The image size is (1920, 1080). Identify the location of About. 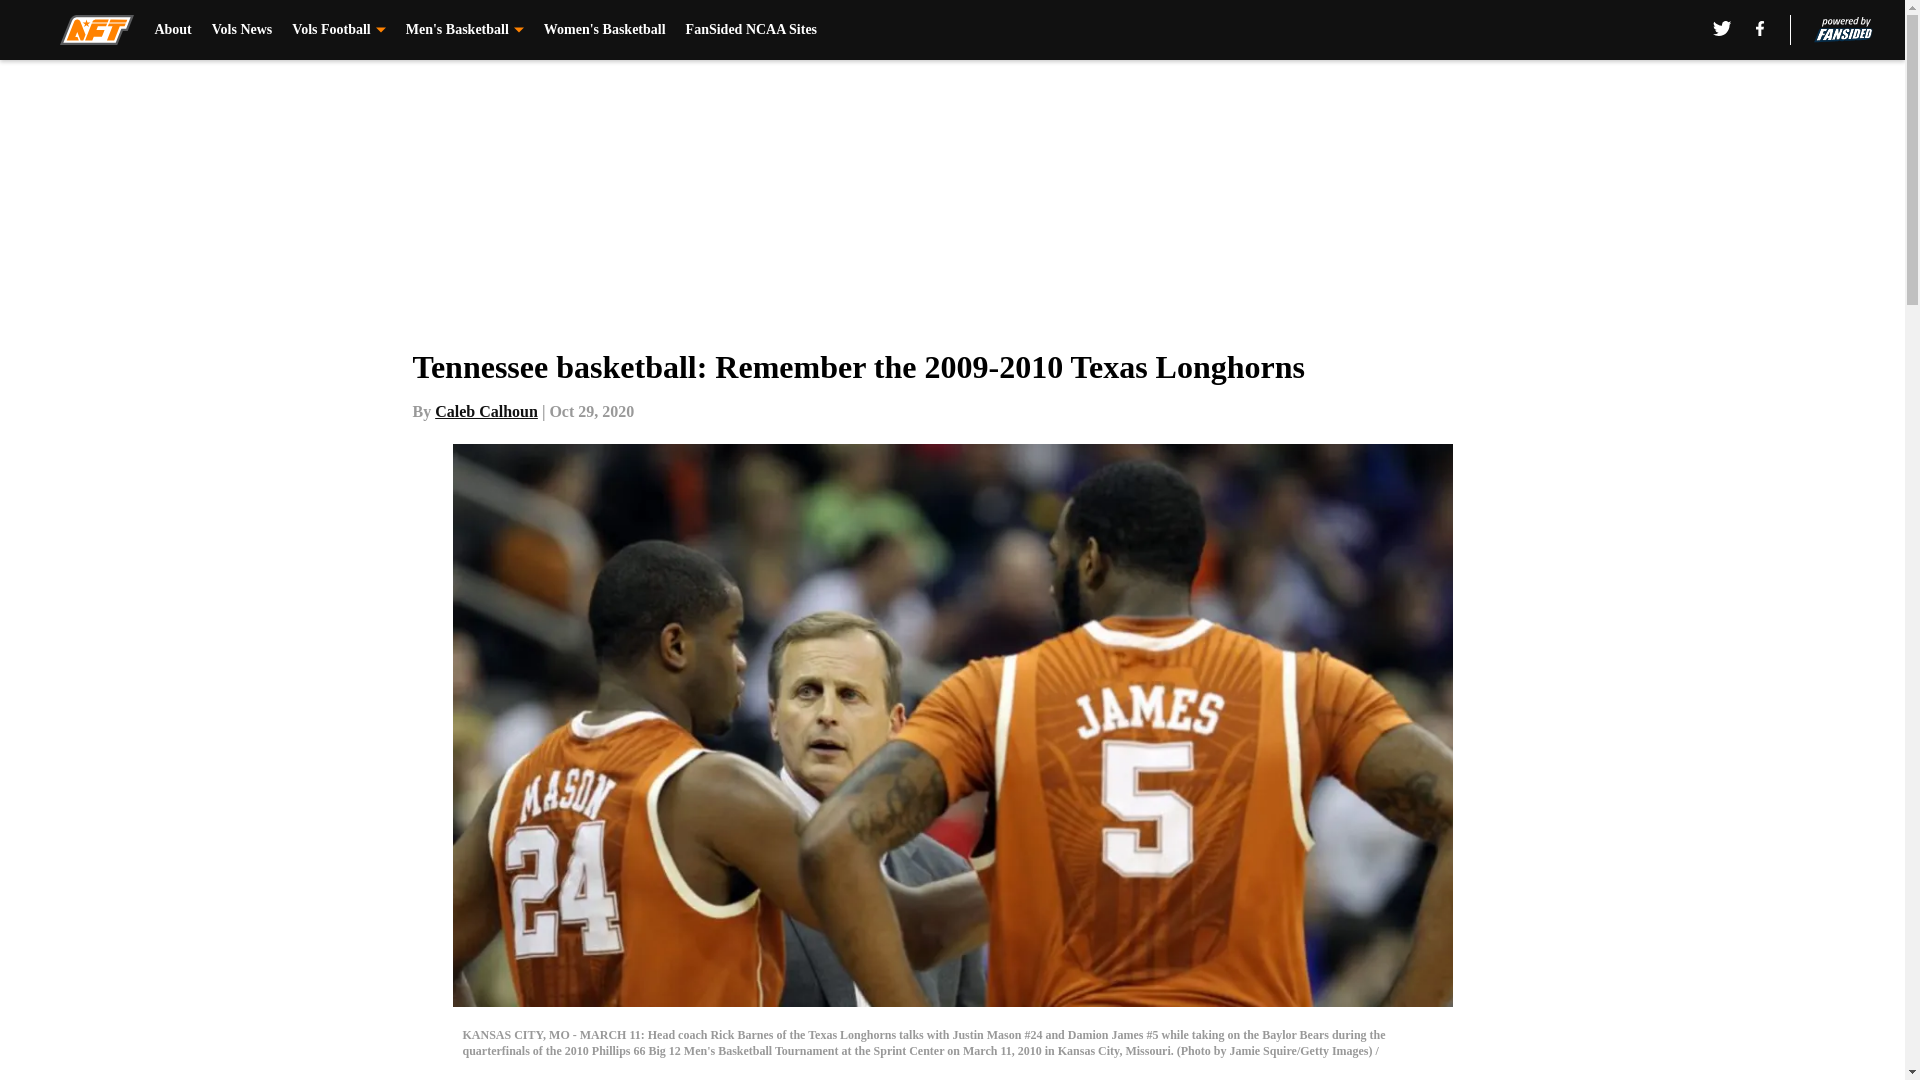
(172, 30).